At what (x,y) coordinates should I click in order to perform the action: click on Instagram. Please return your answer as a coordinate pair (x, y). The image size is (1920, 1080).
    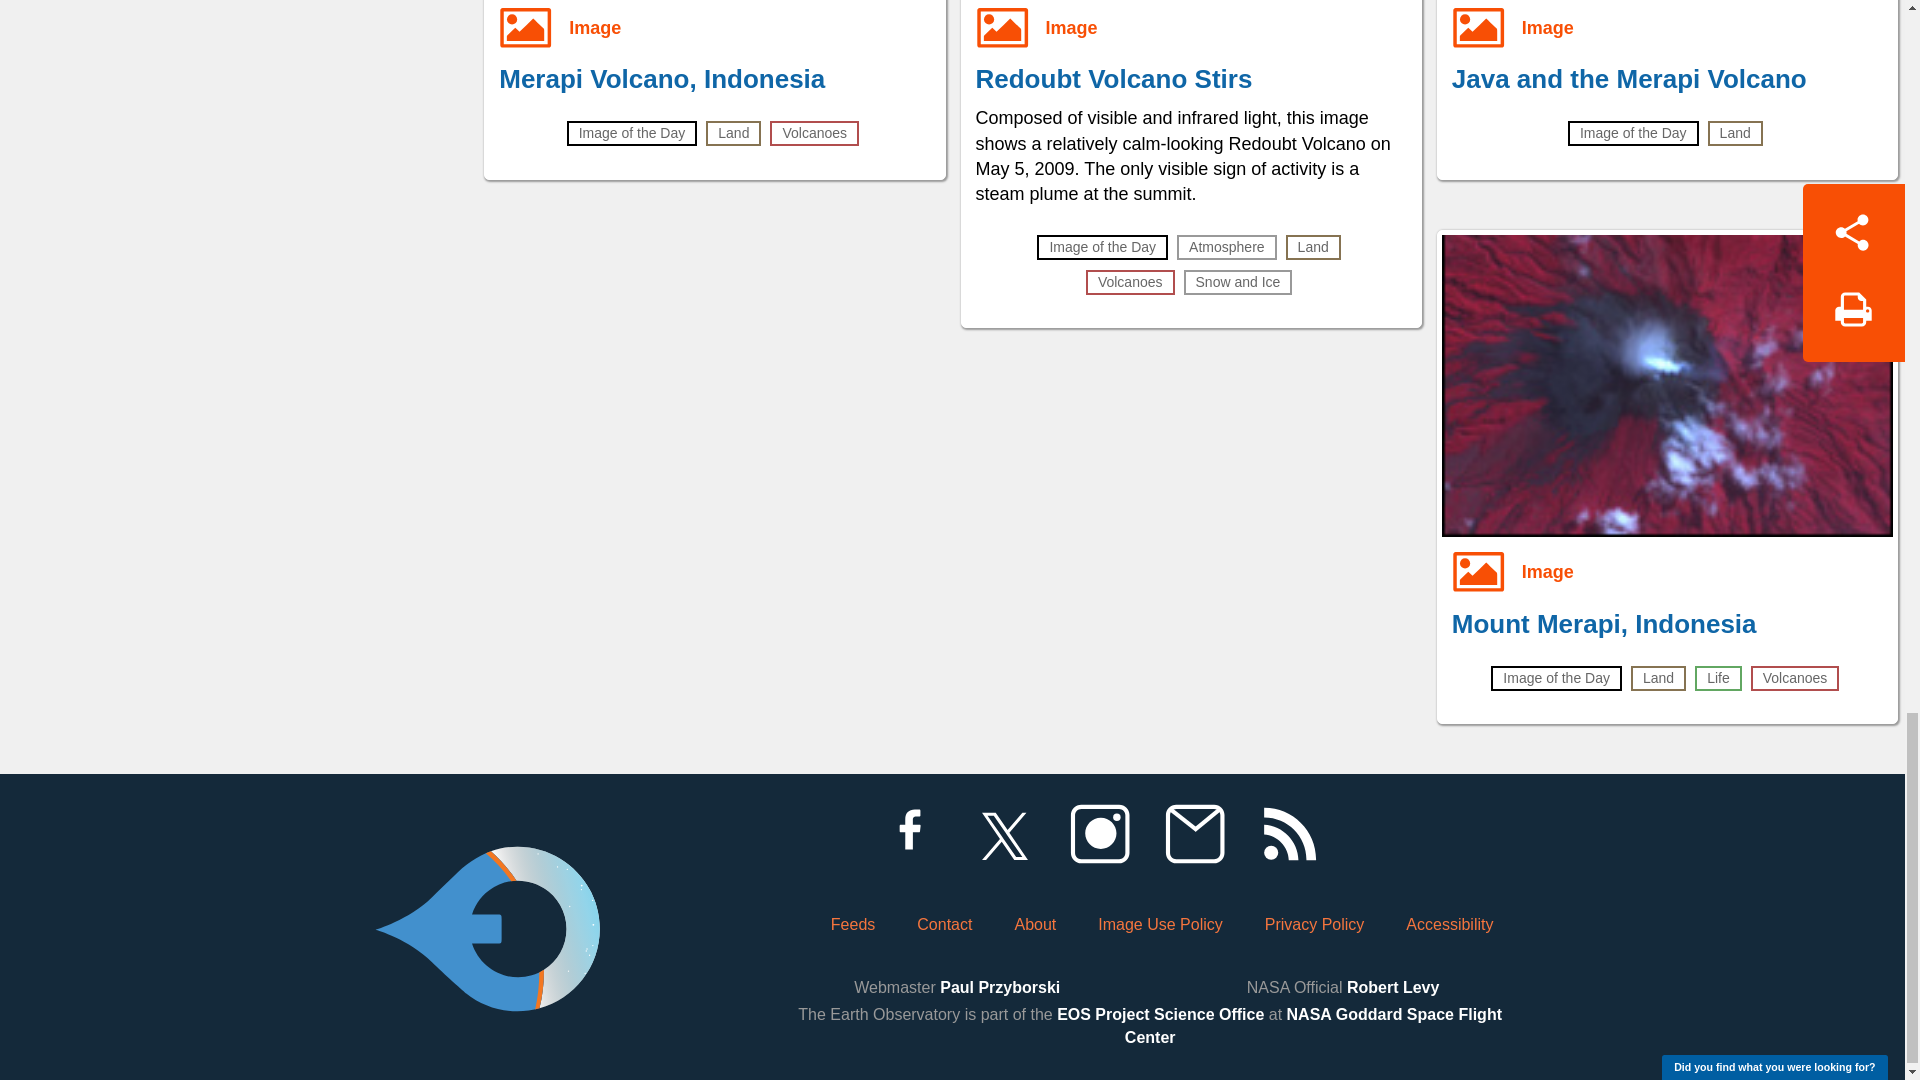
    Looking at the image, I should click on (1099, 834).